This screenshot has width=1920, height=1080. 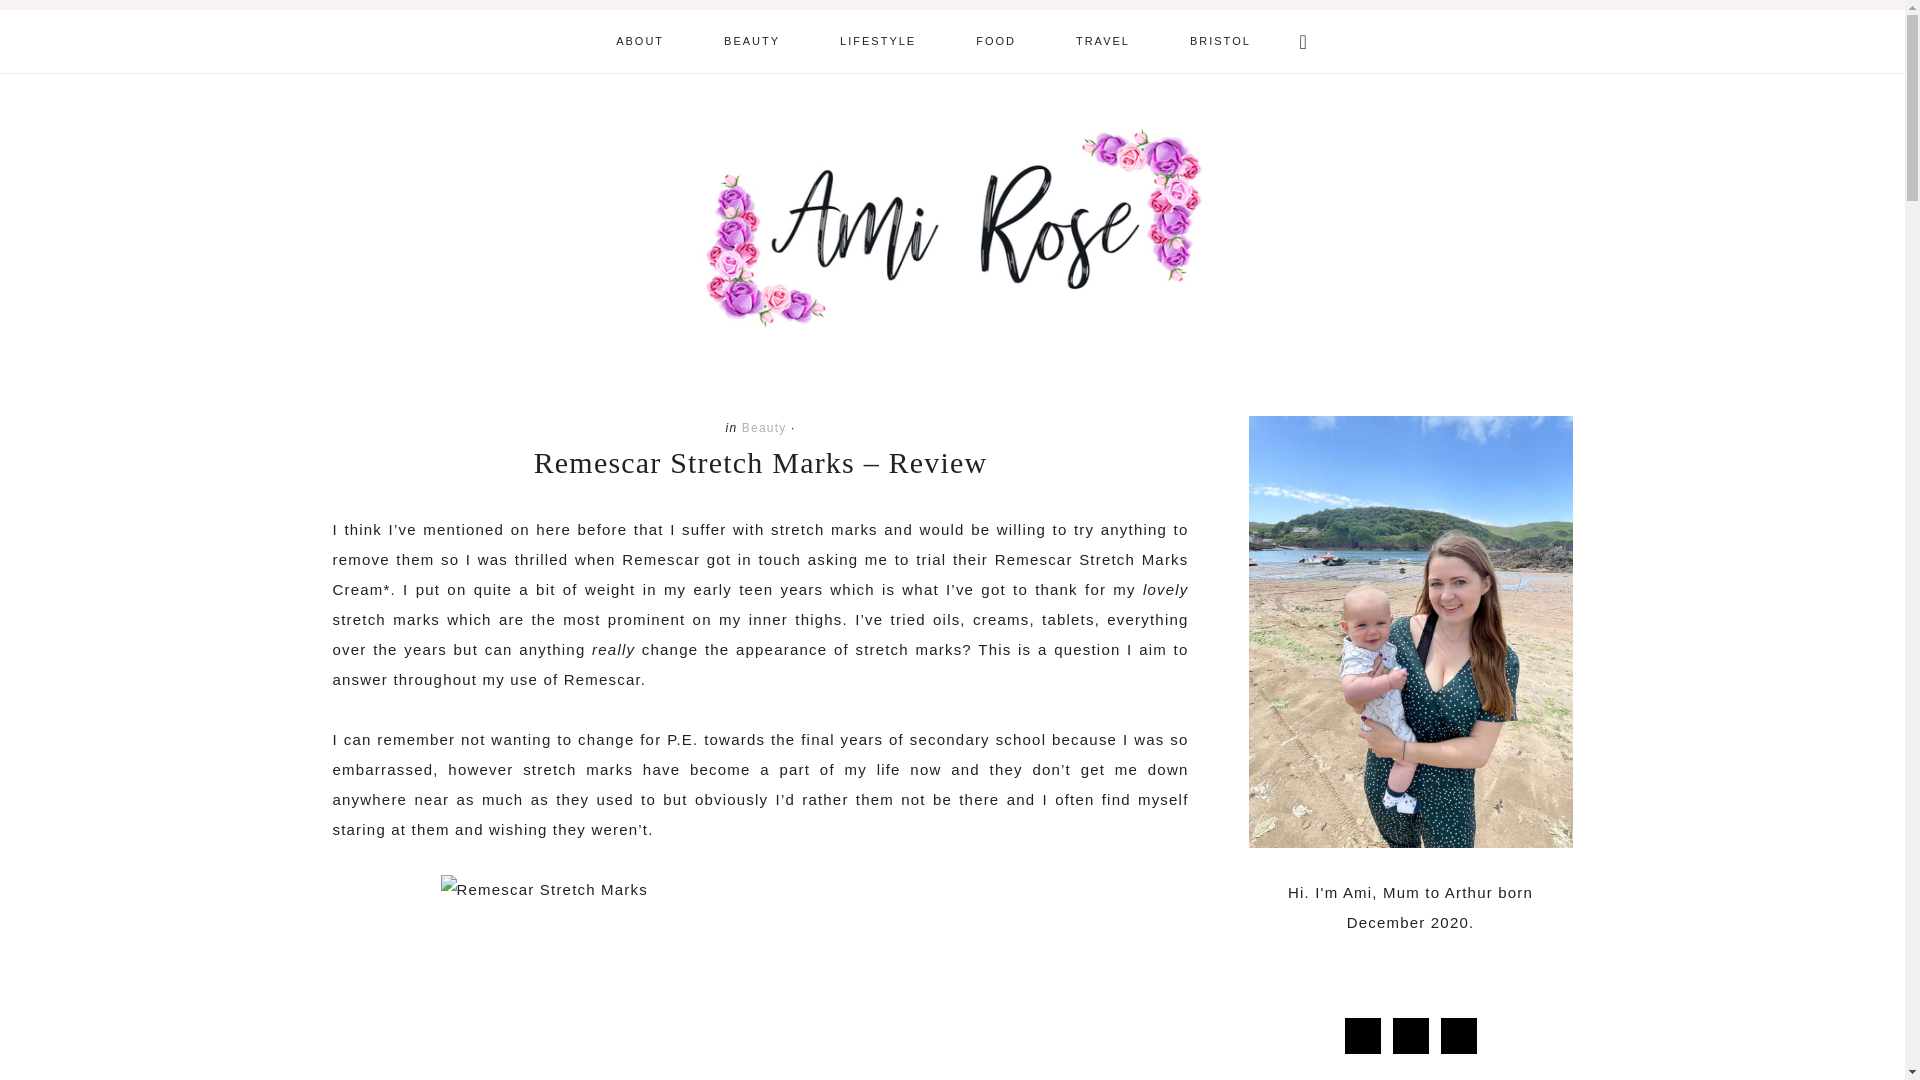 What do you see at coordinates (996, 41) in the screenshot?
I see `FOOD` at bounding box center [996, 41].